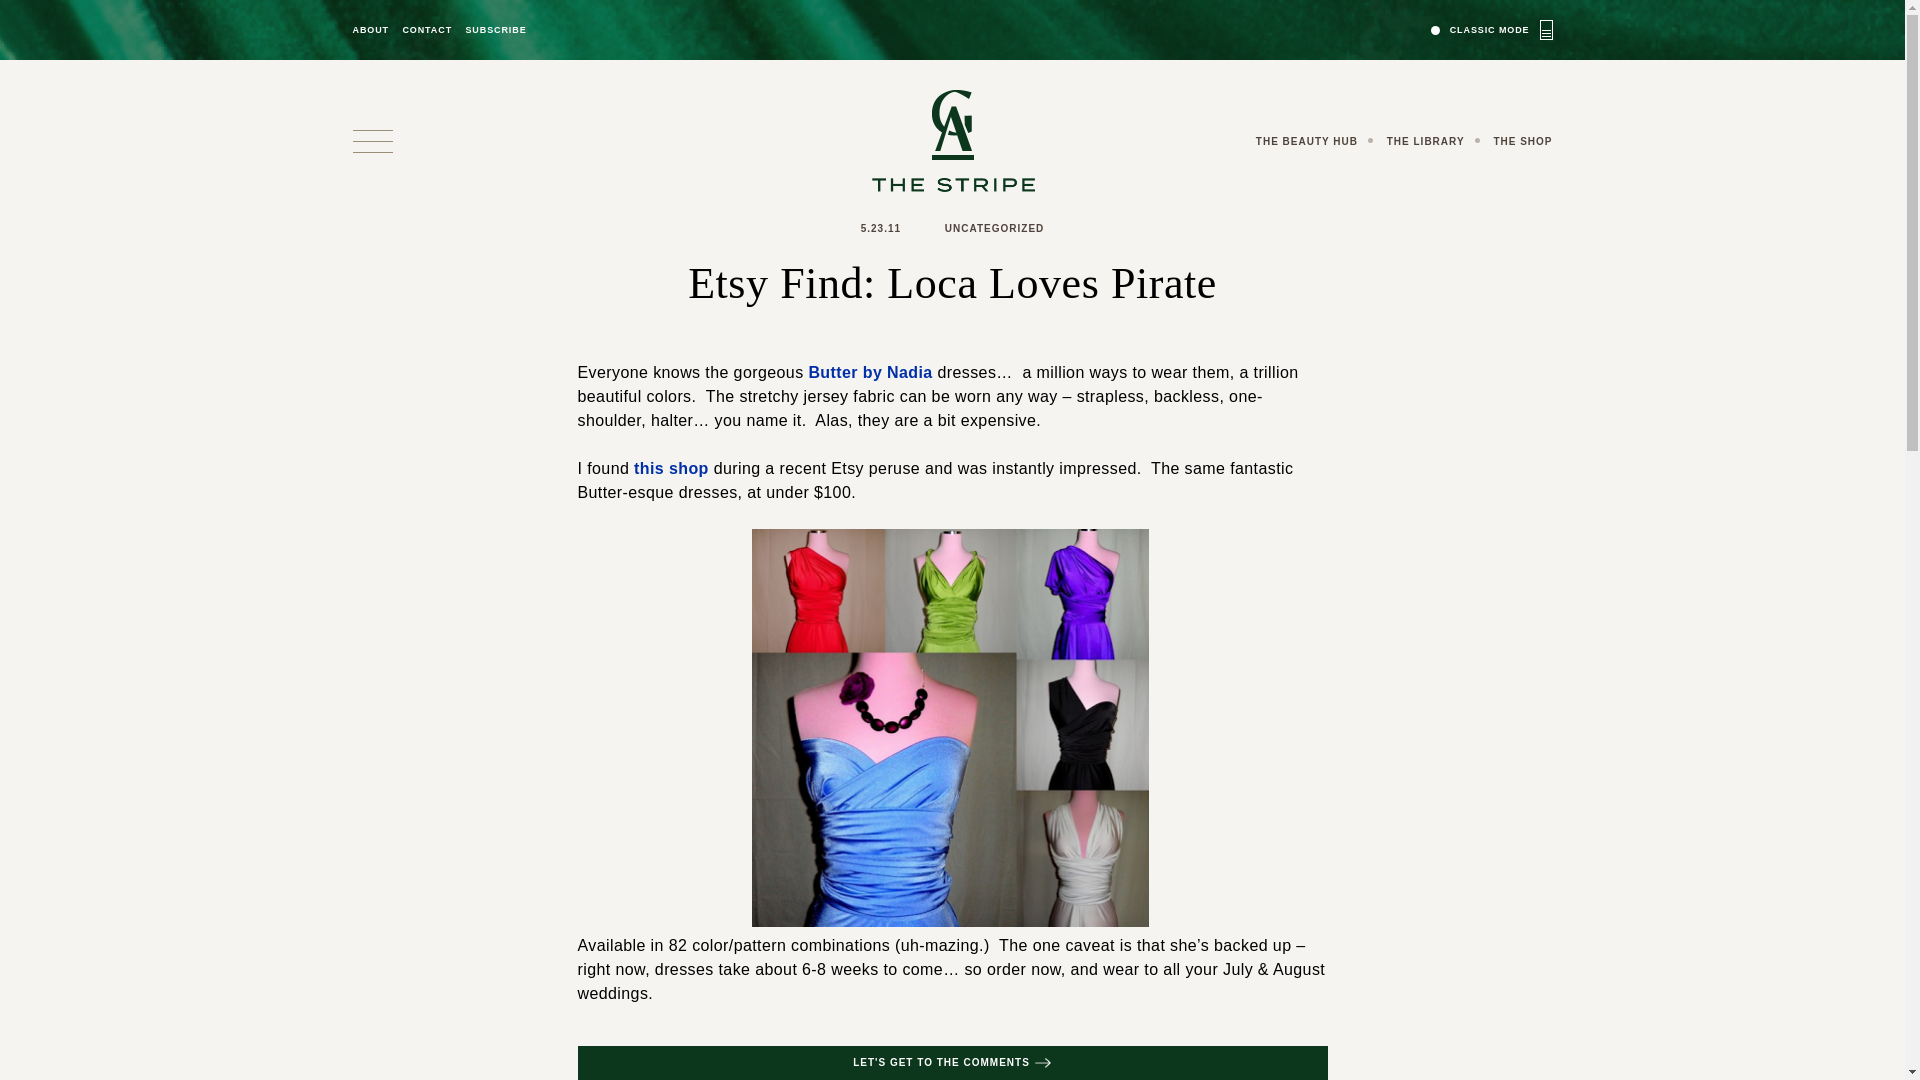 This screenshot has width=1920, height=1080. Describe the element at coordinates (952, 140) in the screenshot. I see `The Stripe` at that location.